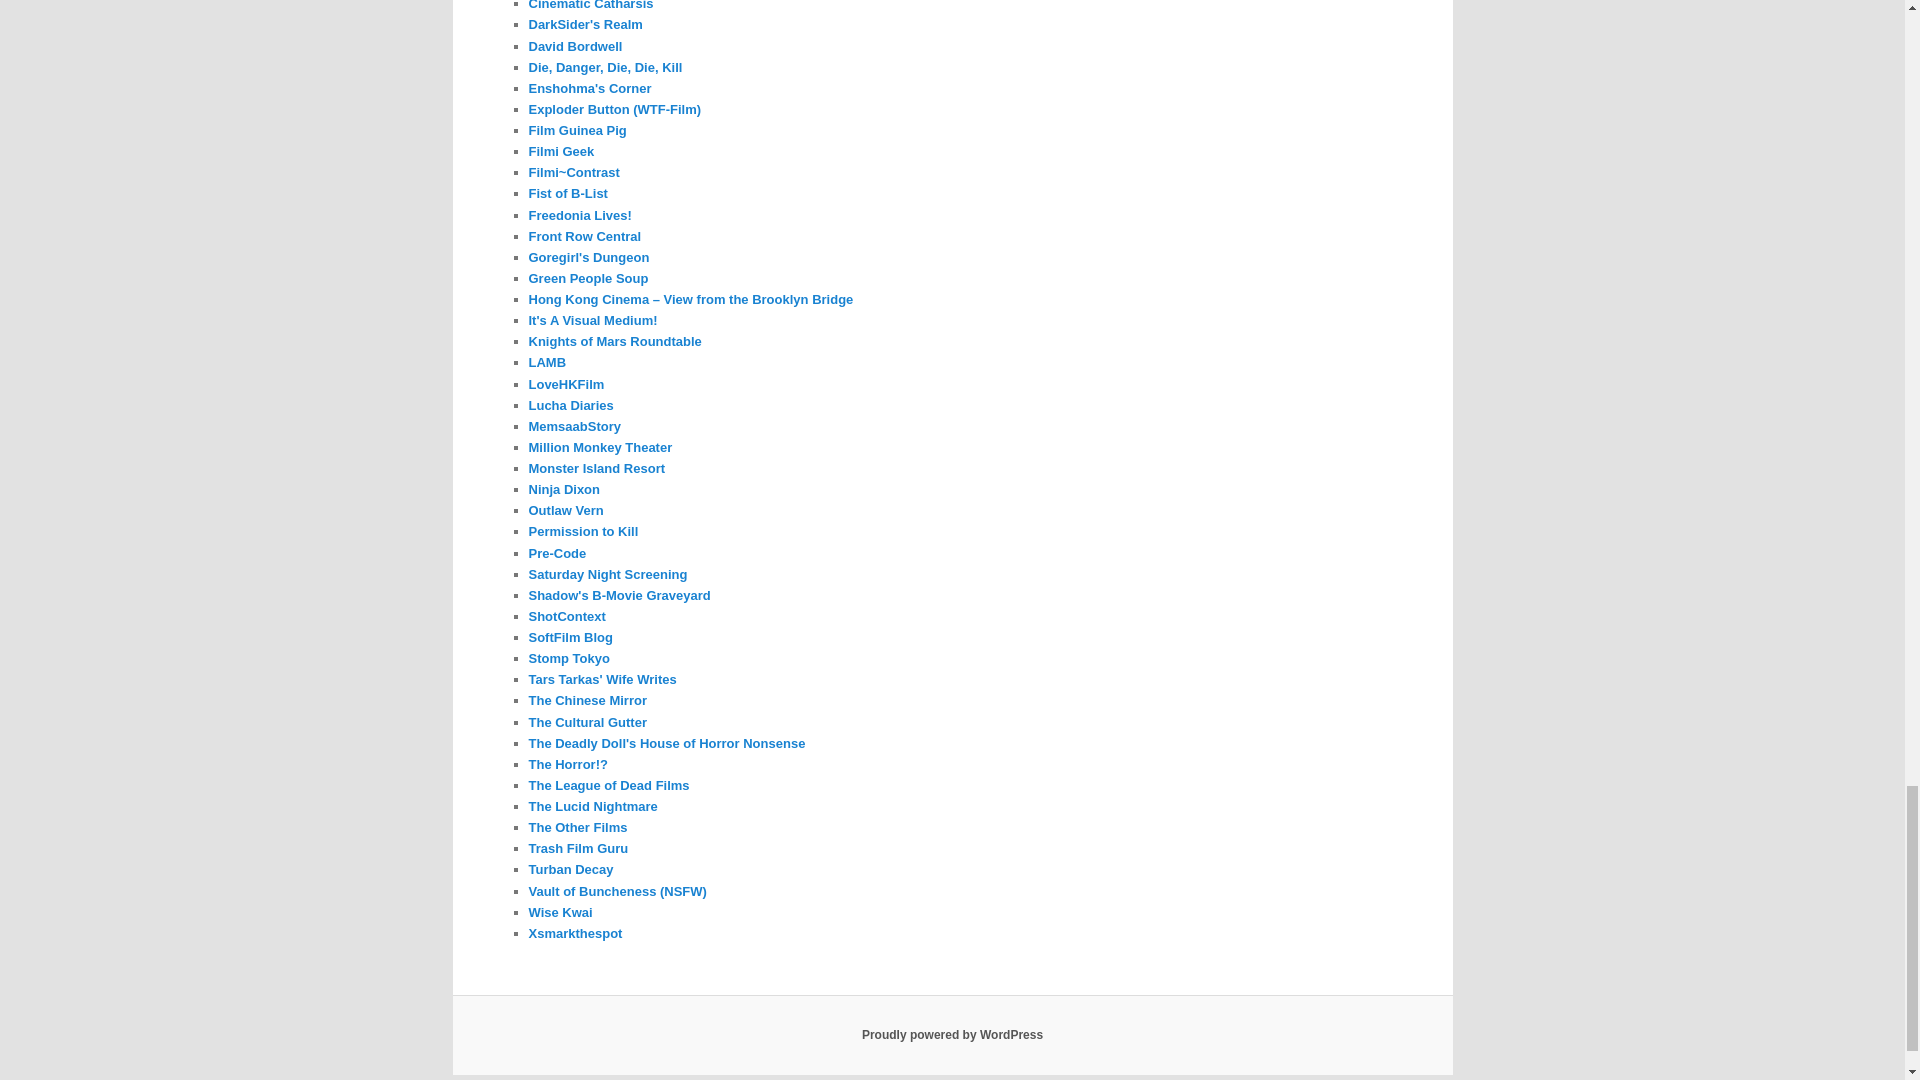 This screenshot has width=1920, height=1080. What do you see at coordinates (560, 150) in the screenshot?
I see `Filmi Geek` at bounding box center [560, 150].